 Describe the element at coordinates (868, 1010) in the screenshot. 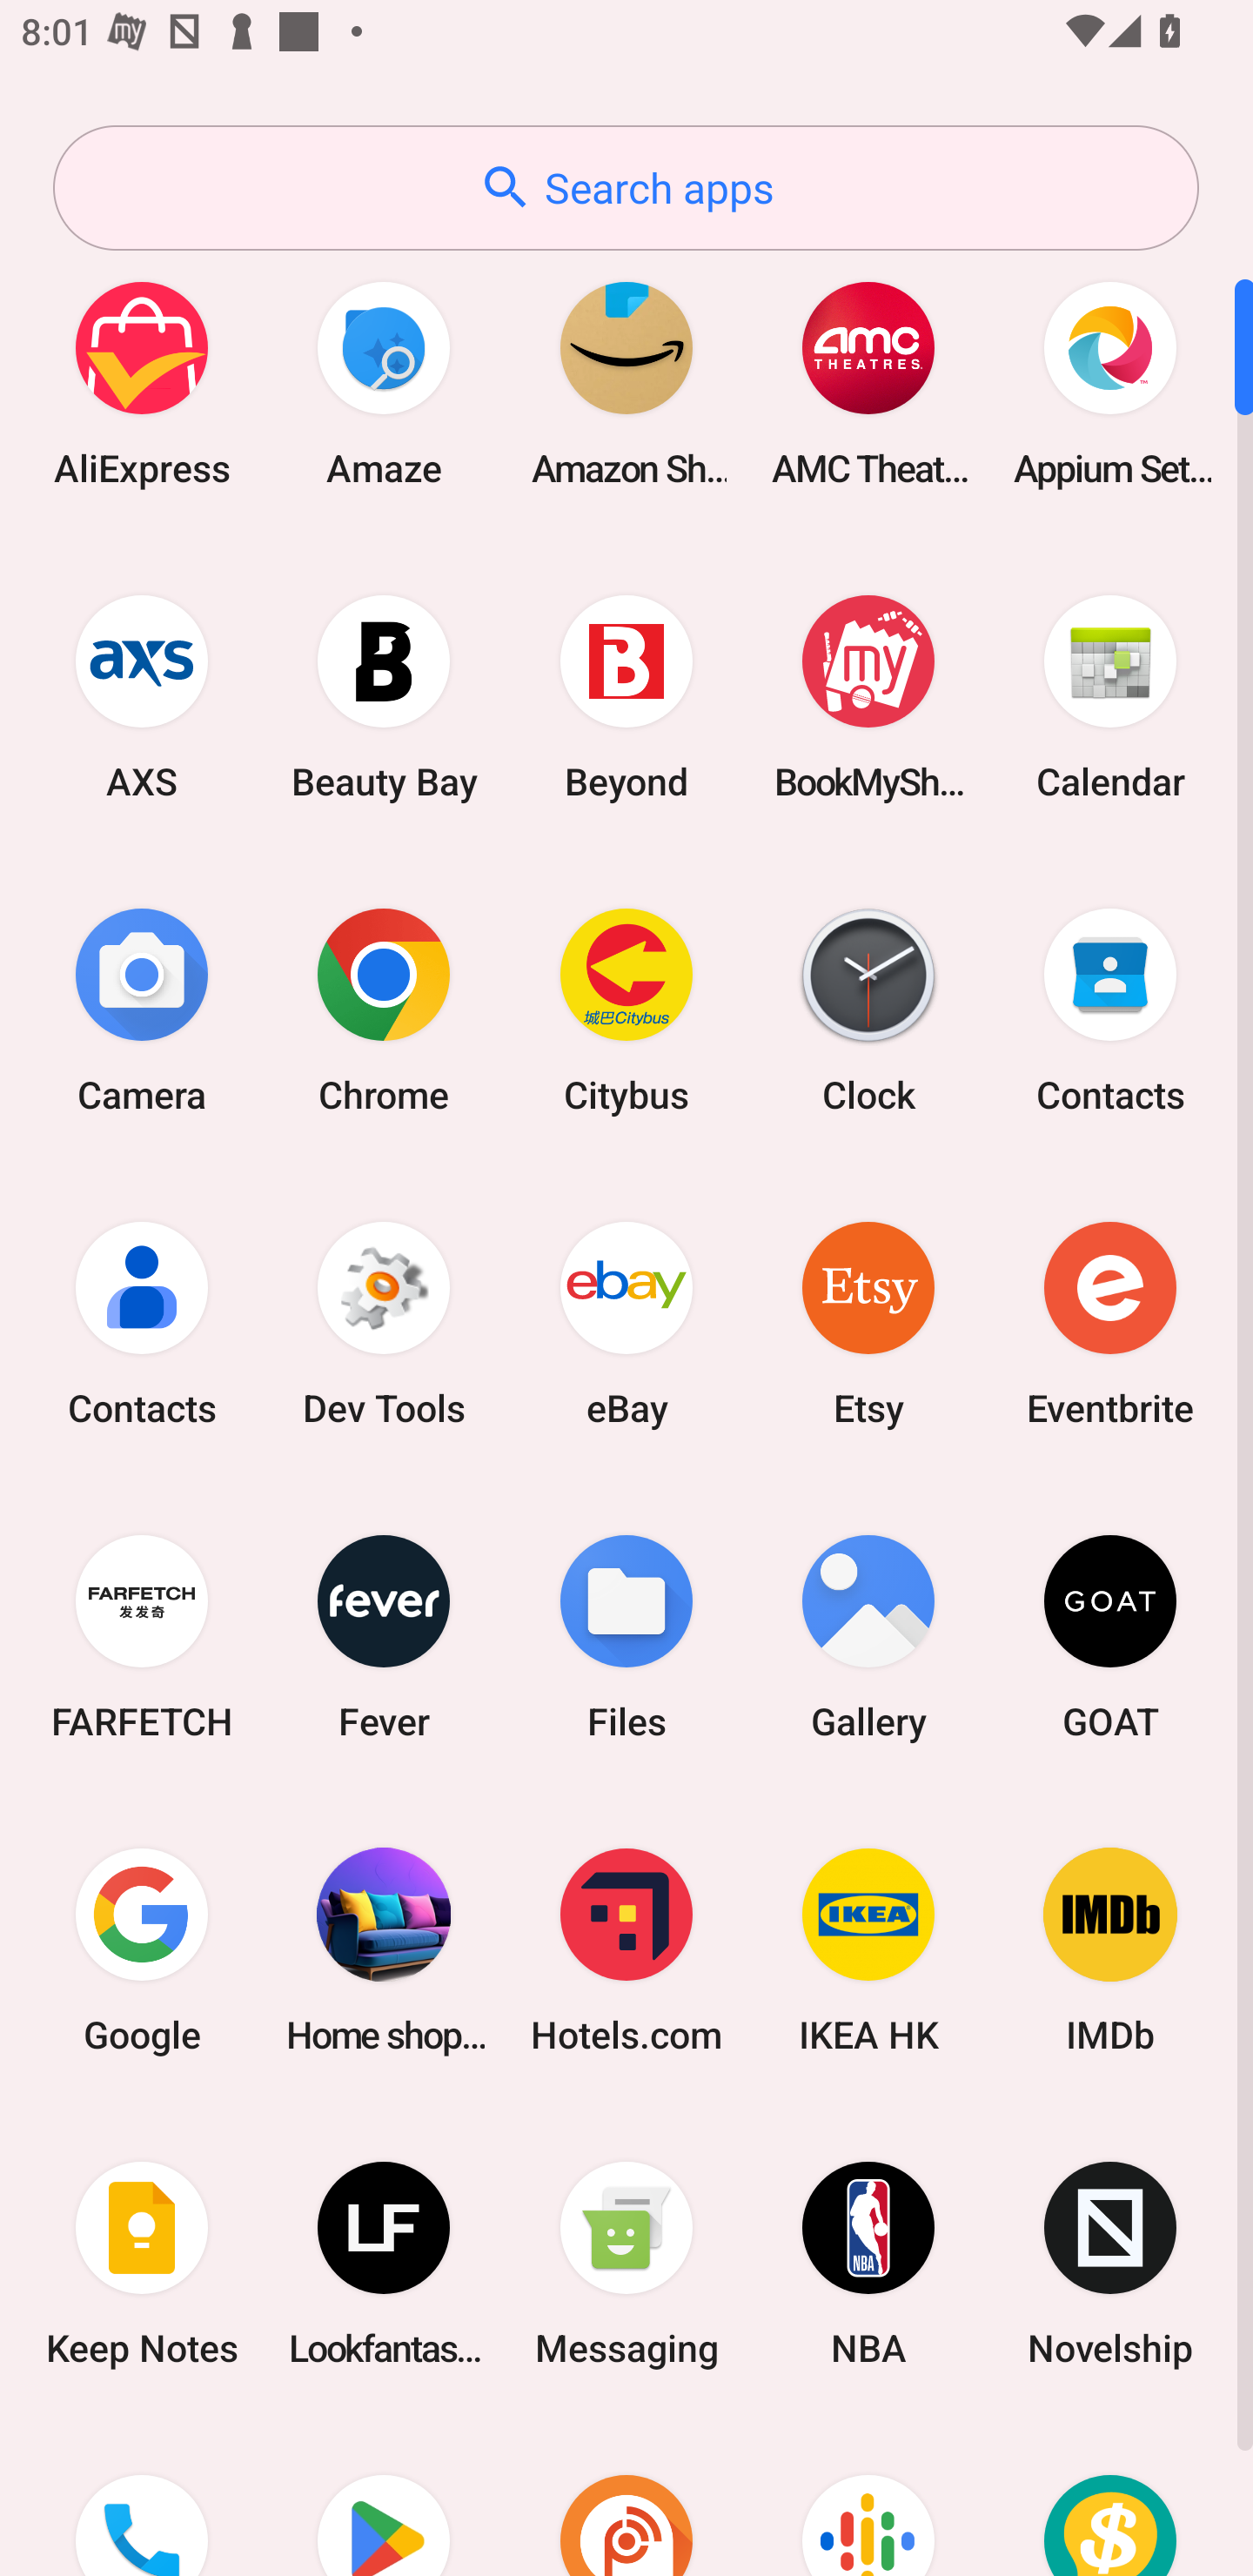

I see `Clock` at that location.